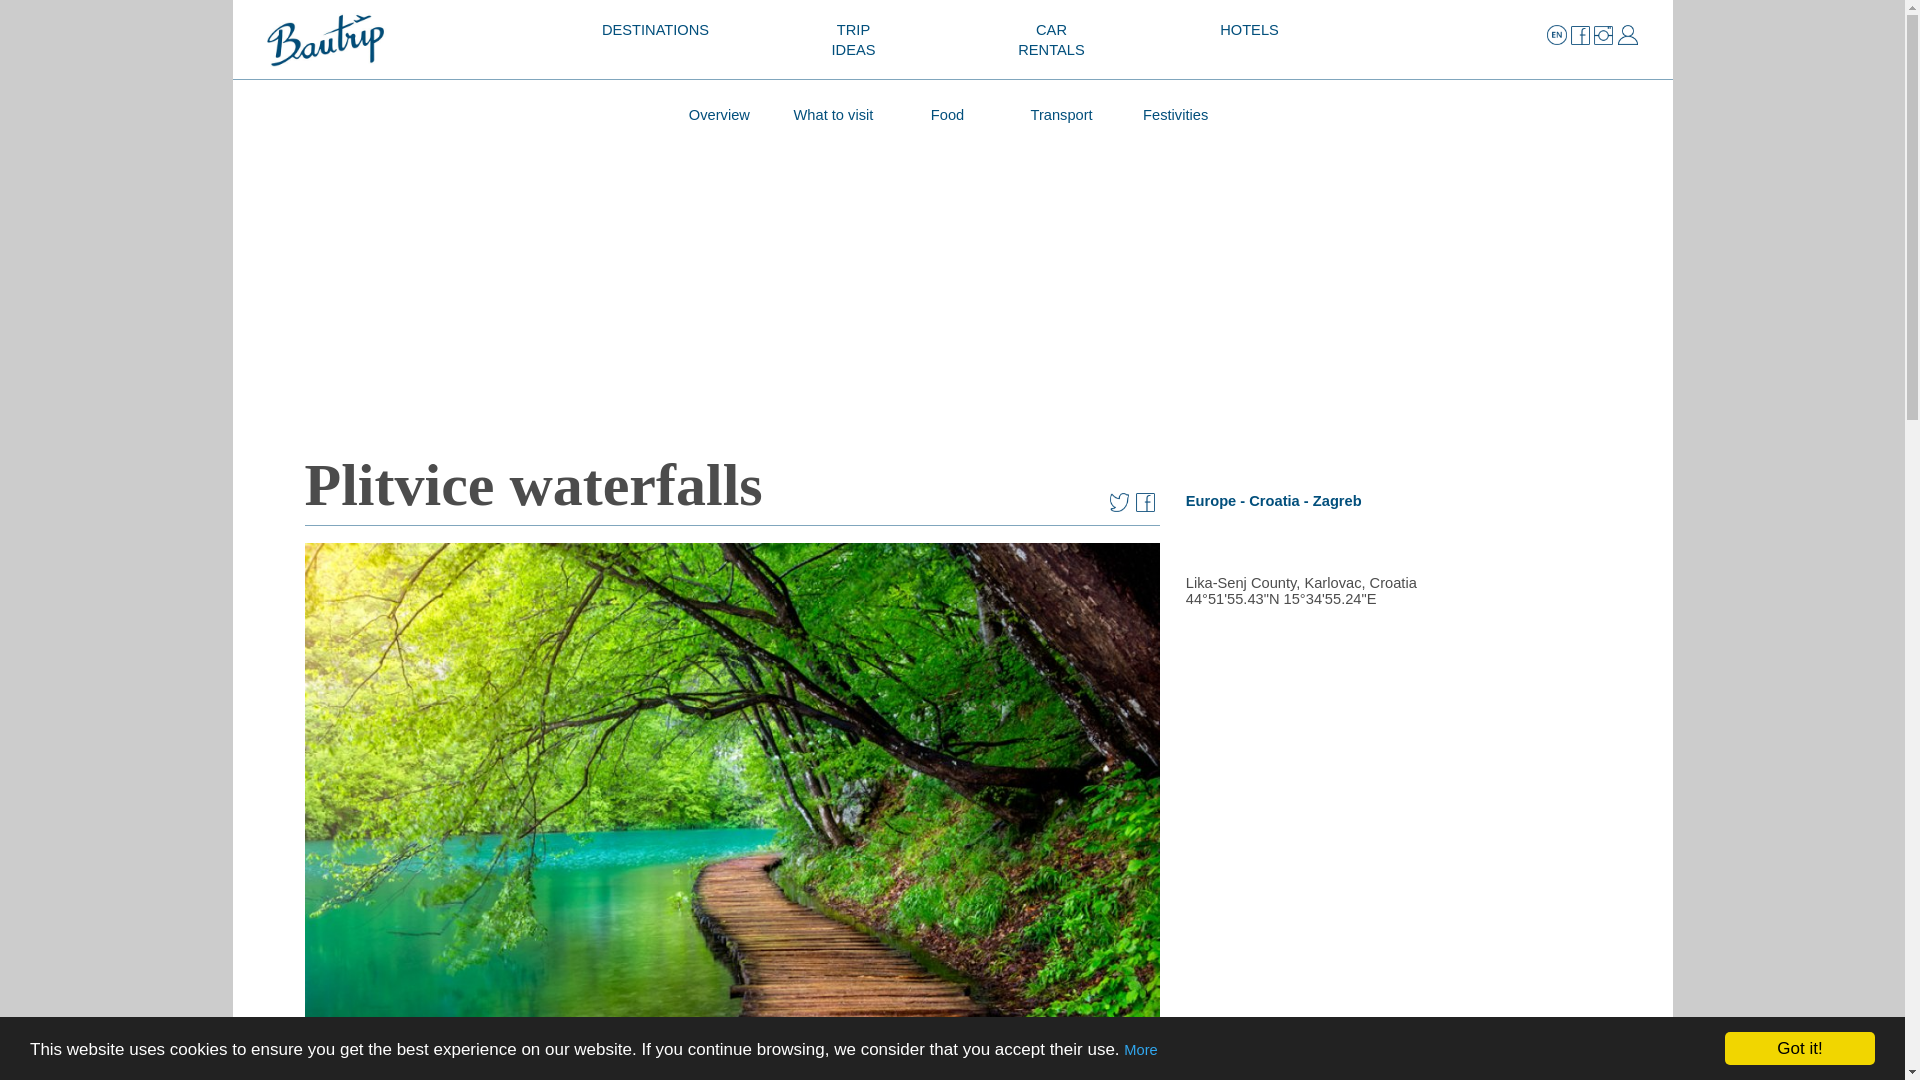 This screenshot has height=1080, width=1920. I want to click on Overview, so click(1061, 114).